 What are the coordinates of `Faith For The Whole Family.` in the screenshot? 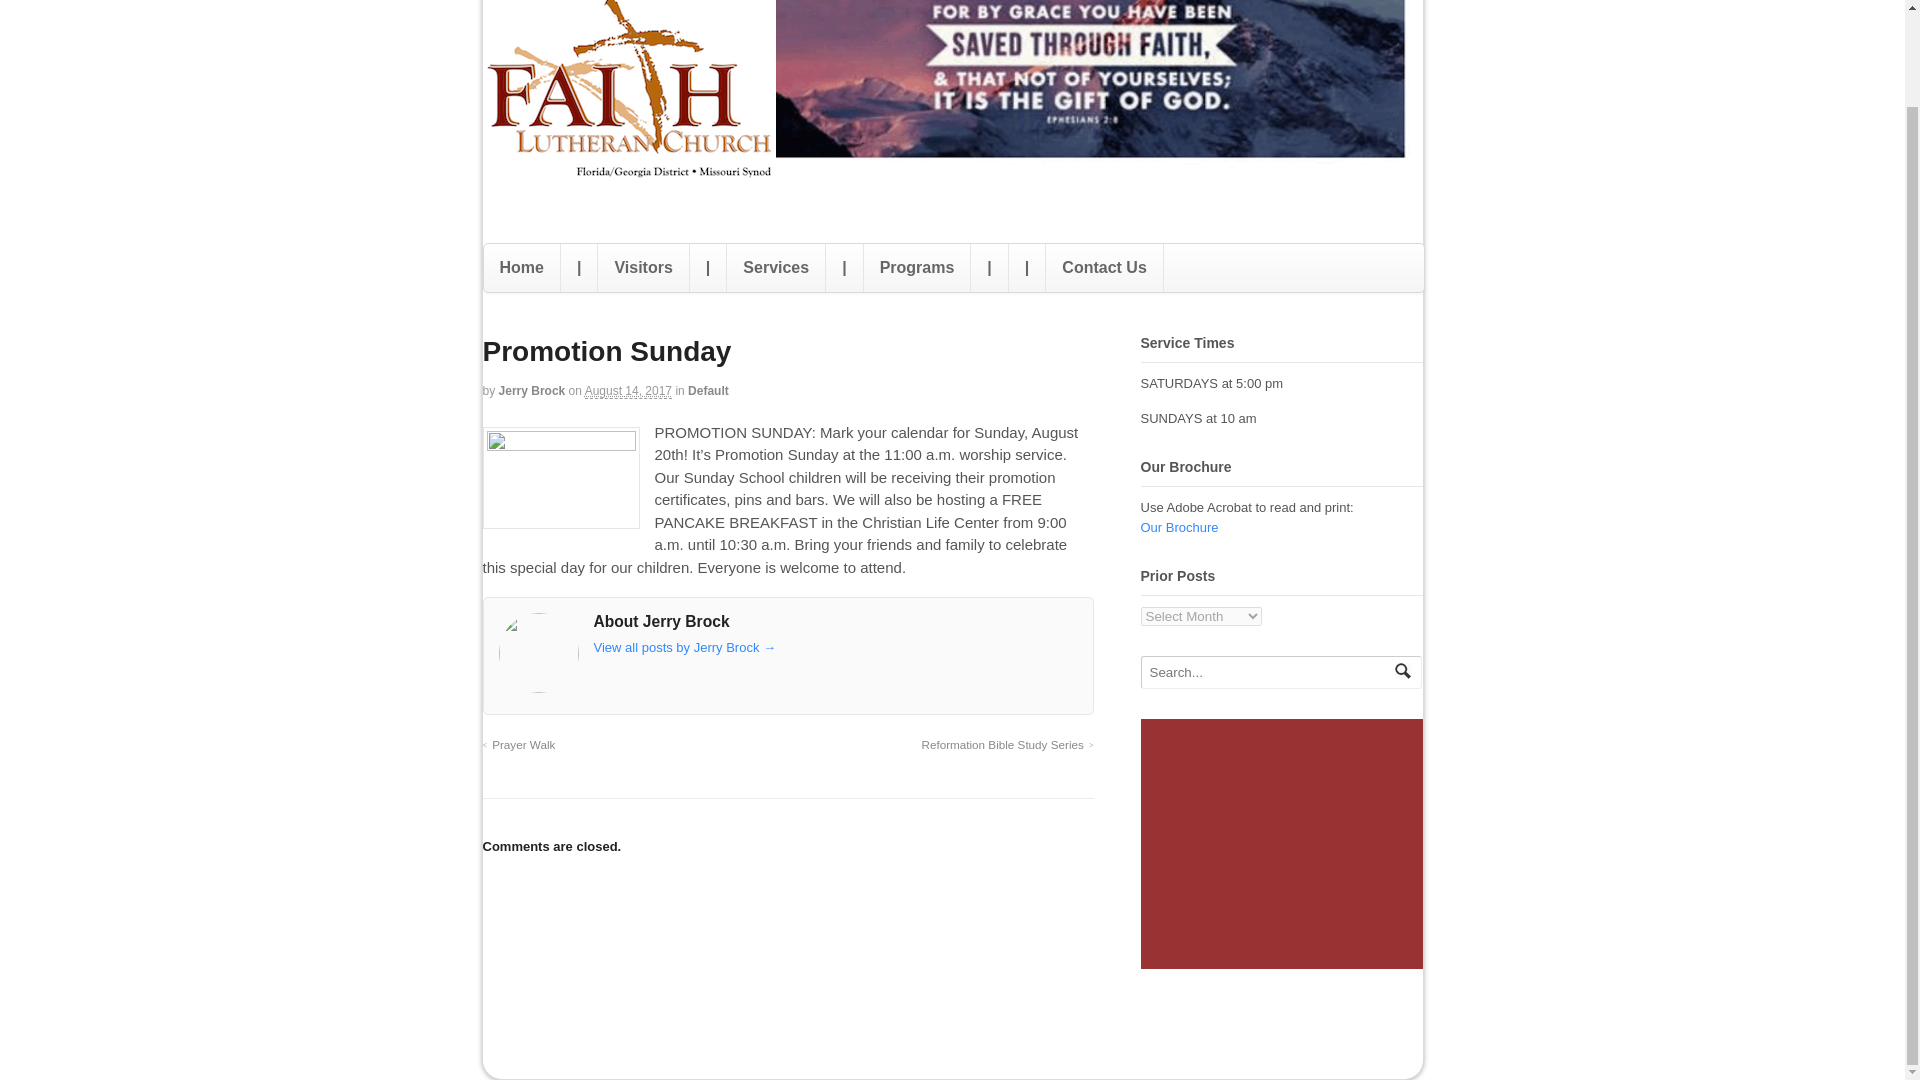 It's located at (628, 182).